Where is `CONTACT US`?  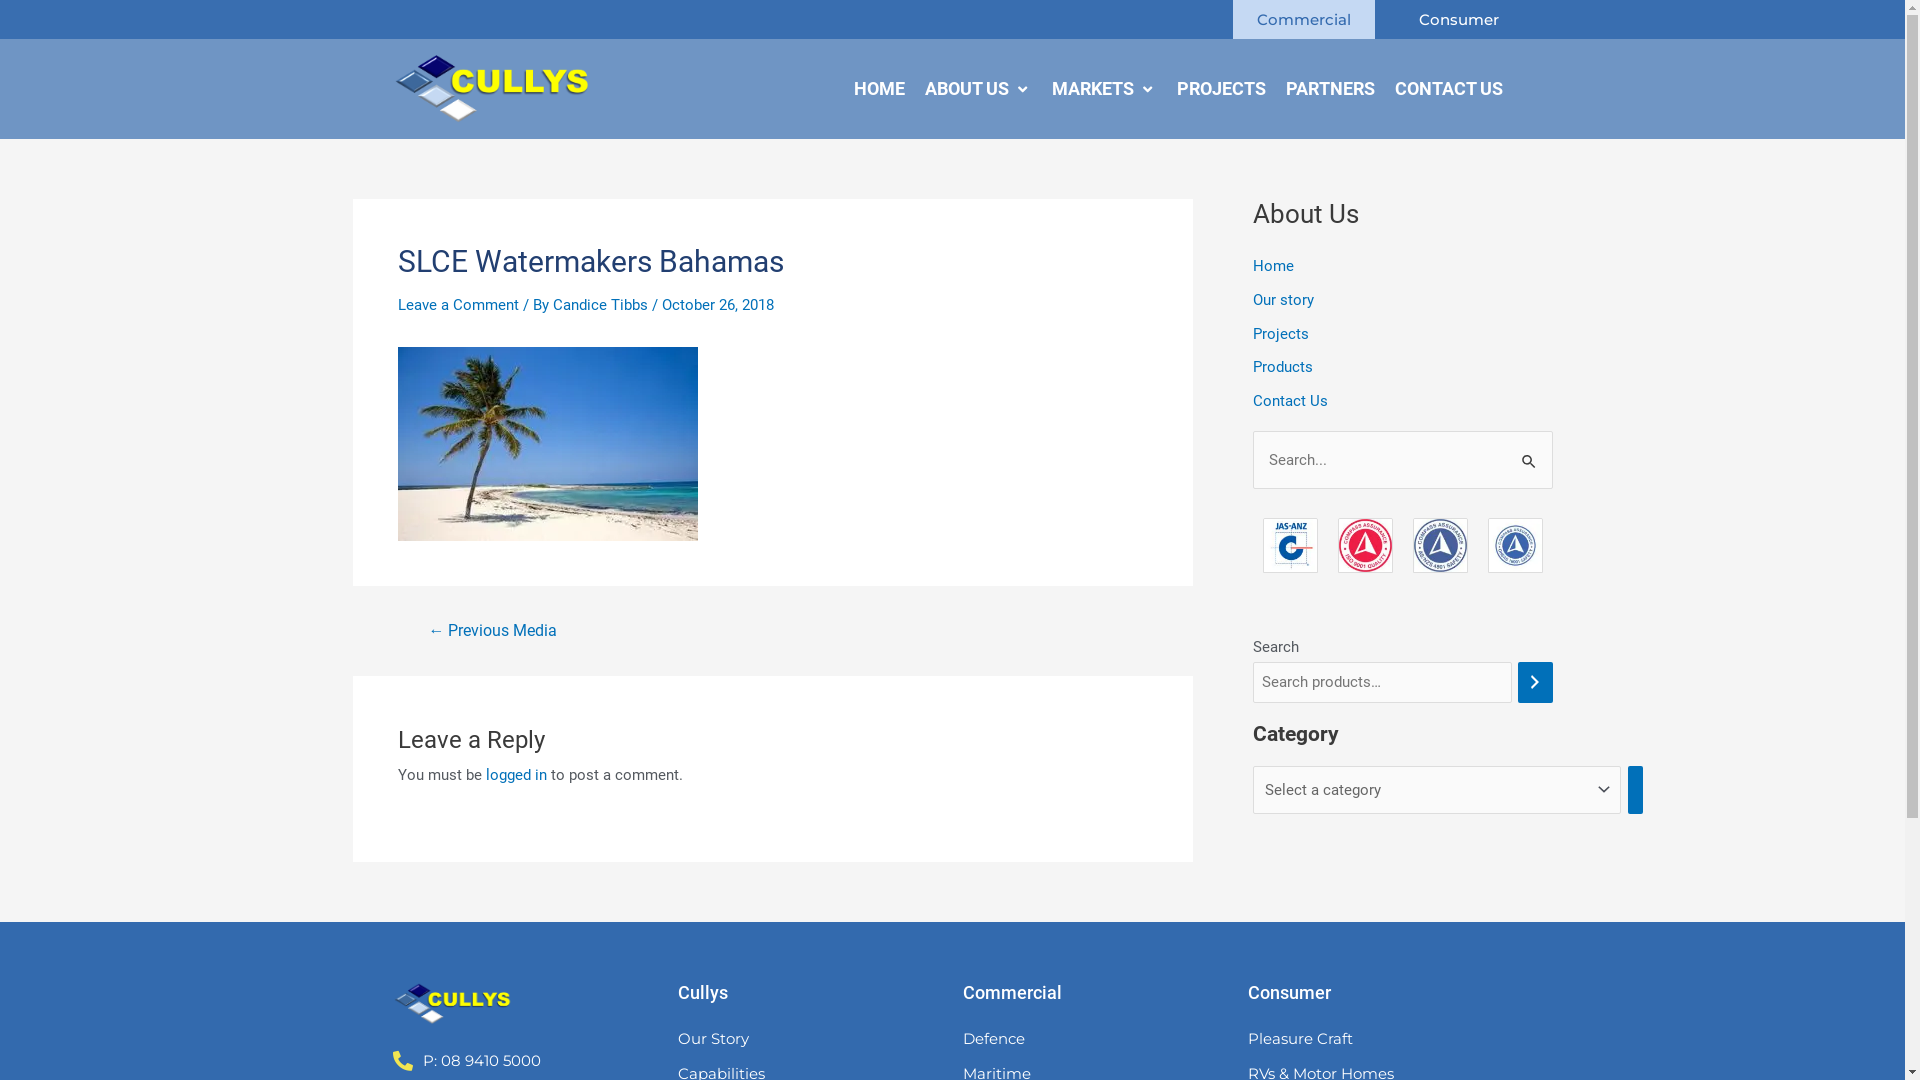 CONTACT US is located at coordinates (1448, 89).